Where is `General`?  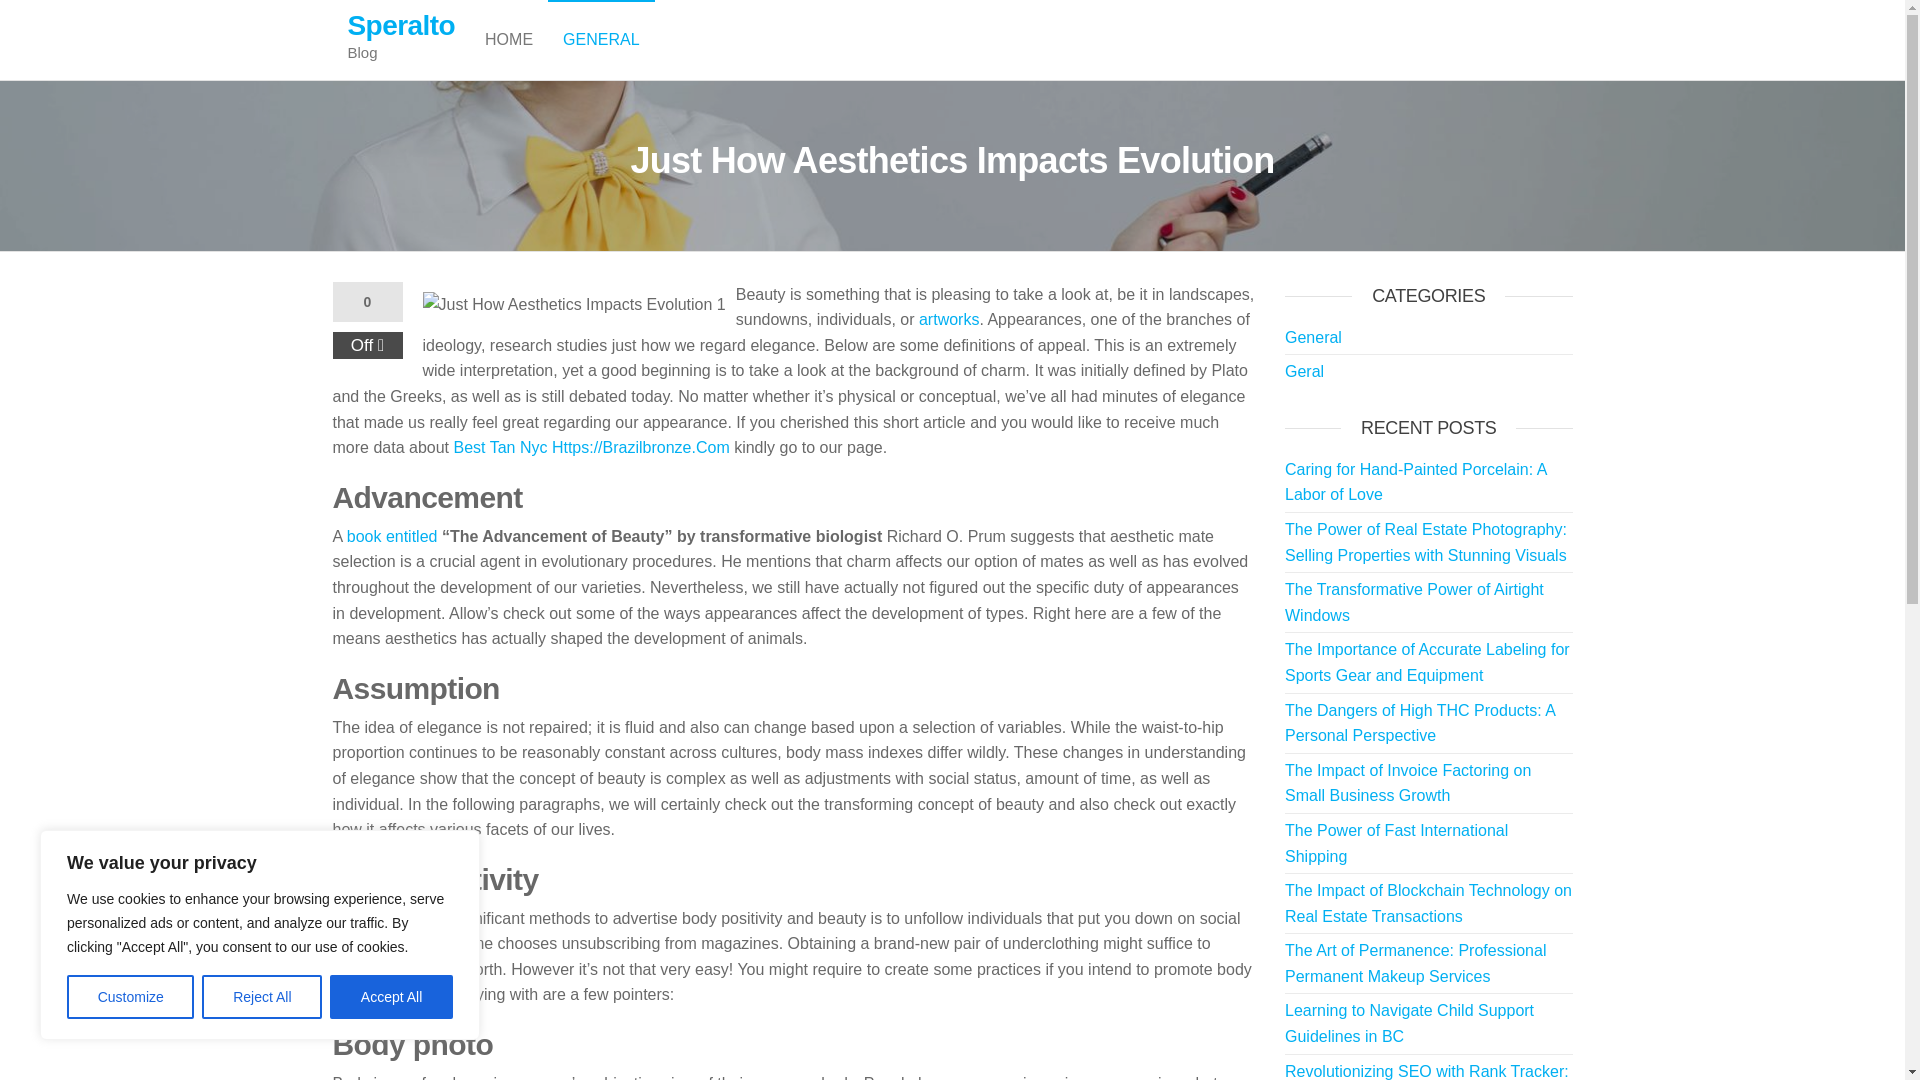
General is located at coordinates (600, 40).